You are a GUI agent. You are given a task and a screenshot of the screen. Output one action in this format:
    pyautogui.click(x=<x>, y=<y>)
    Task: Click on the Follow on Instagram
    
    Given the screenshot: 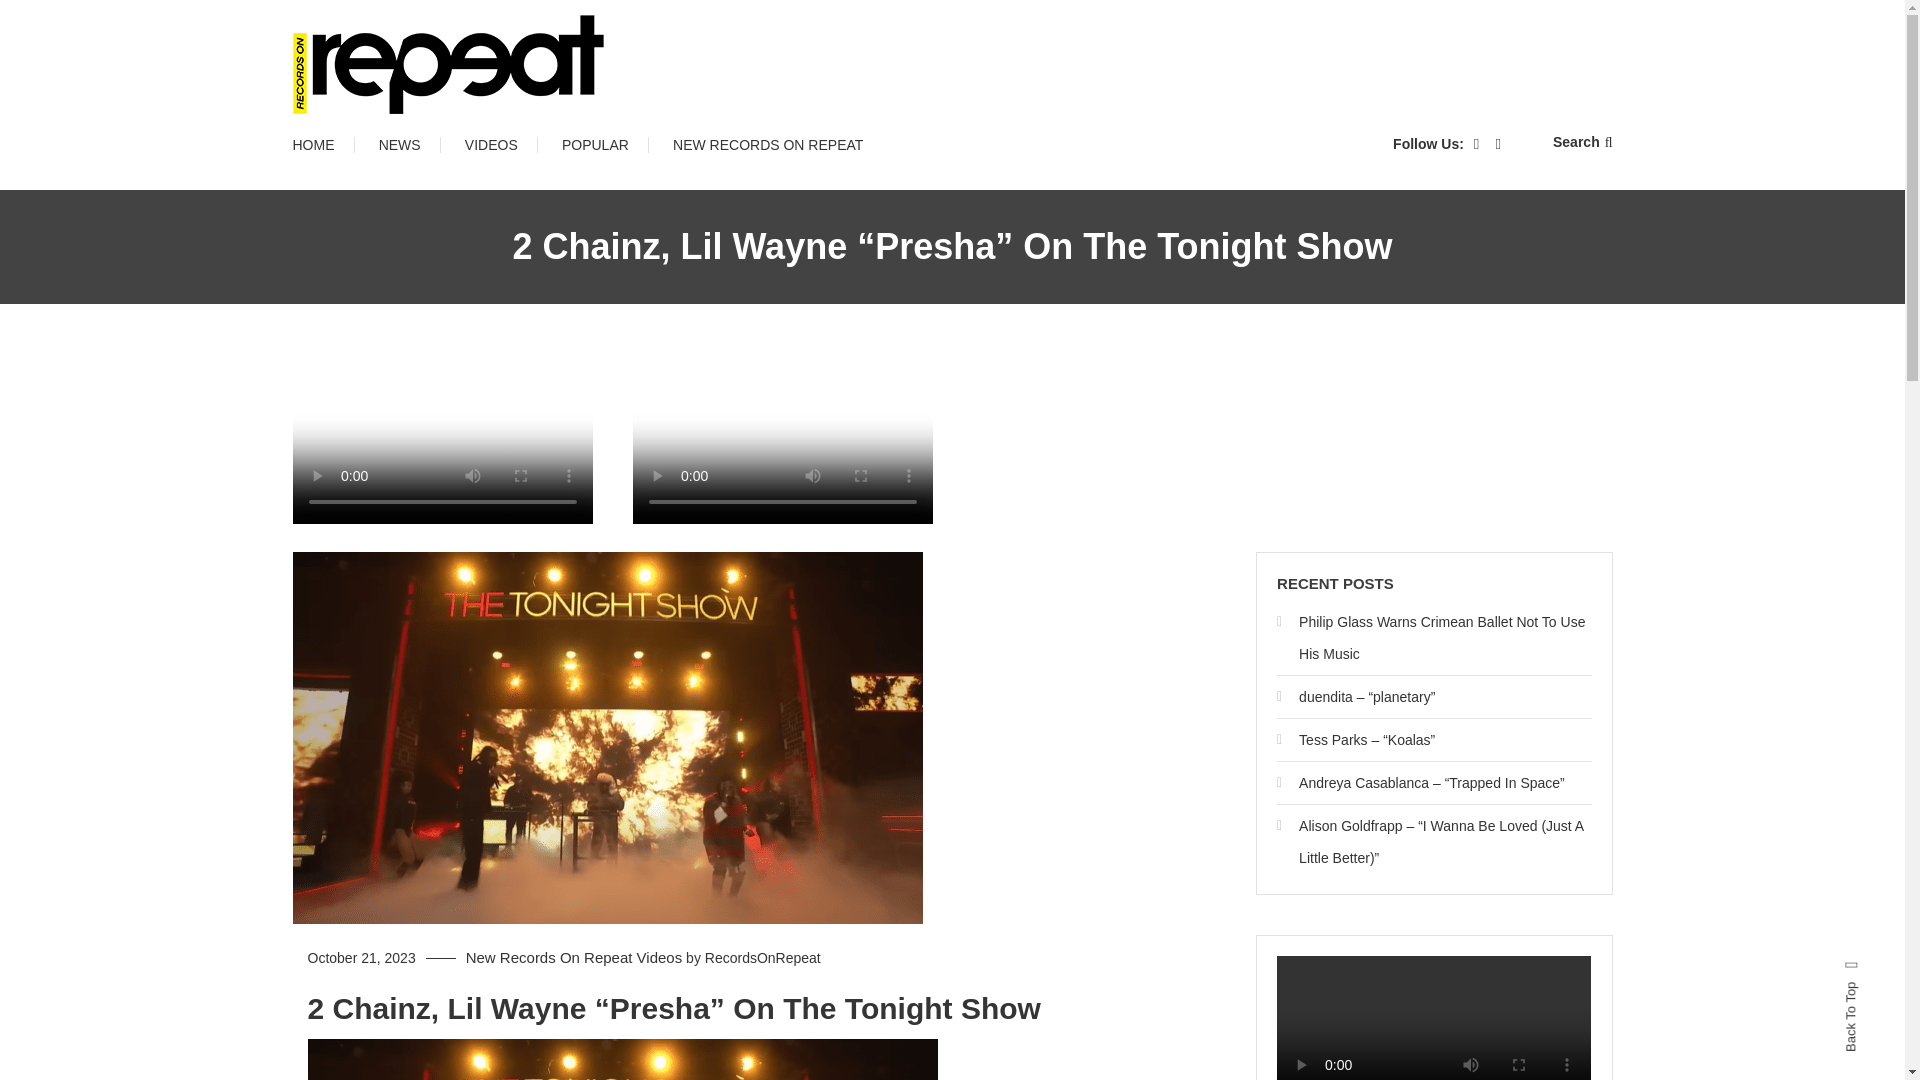 What is the action you would take?
    pyautogui.click(x=781, y=518)
    